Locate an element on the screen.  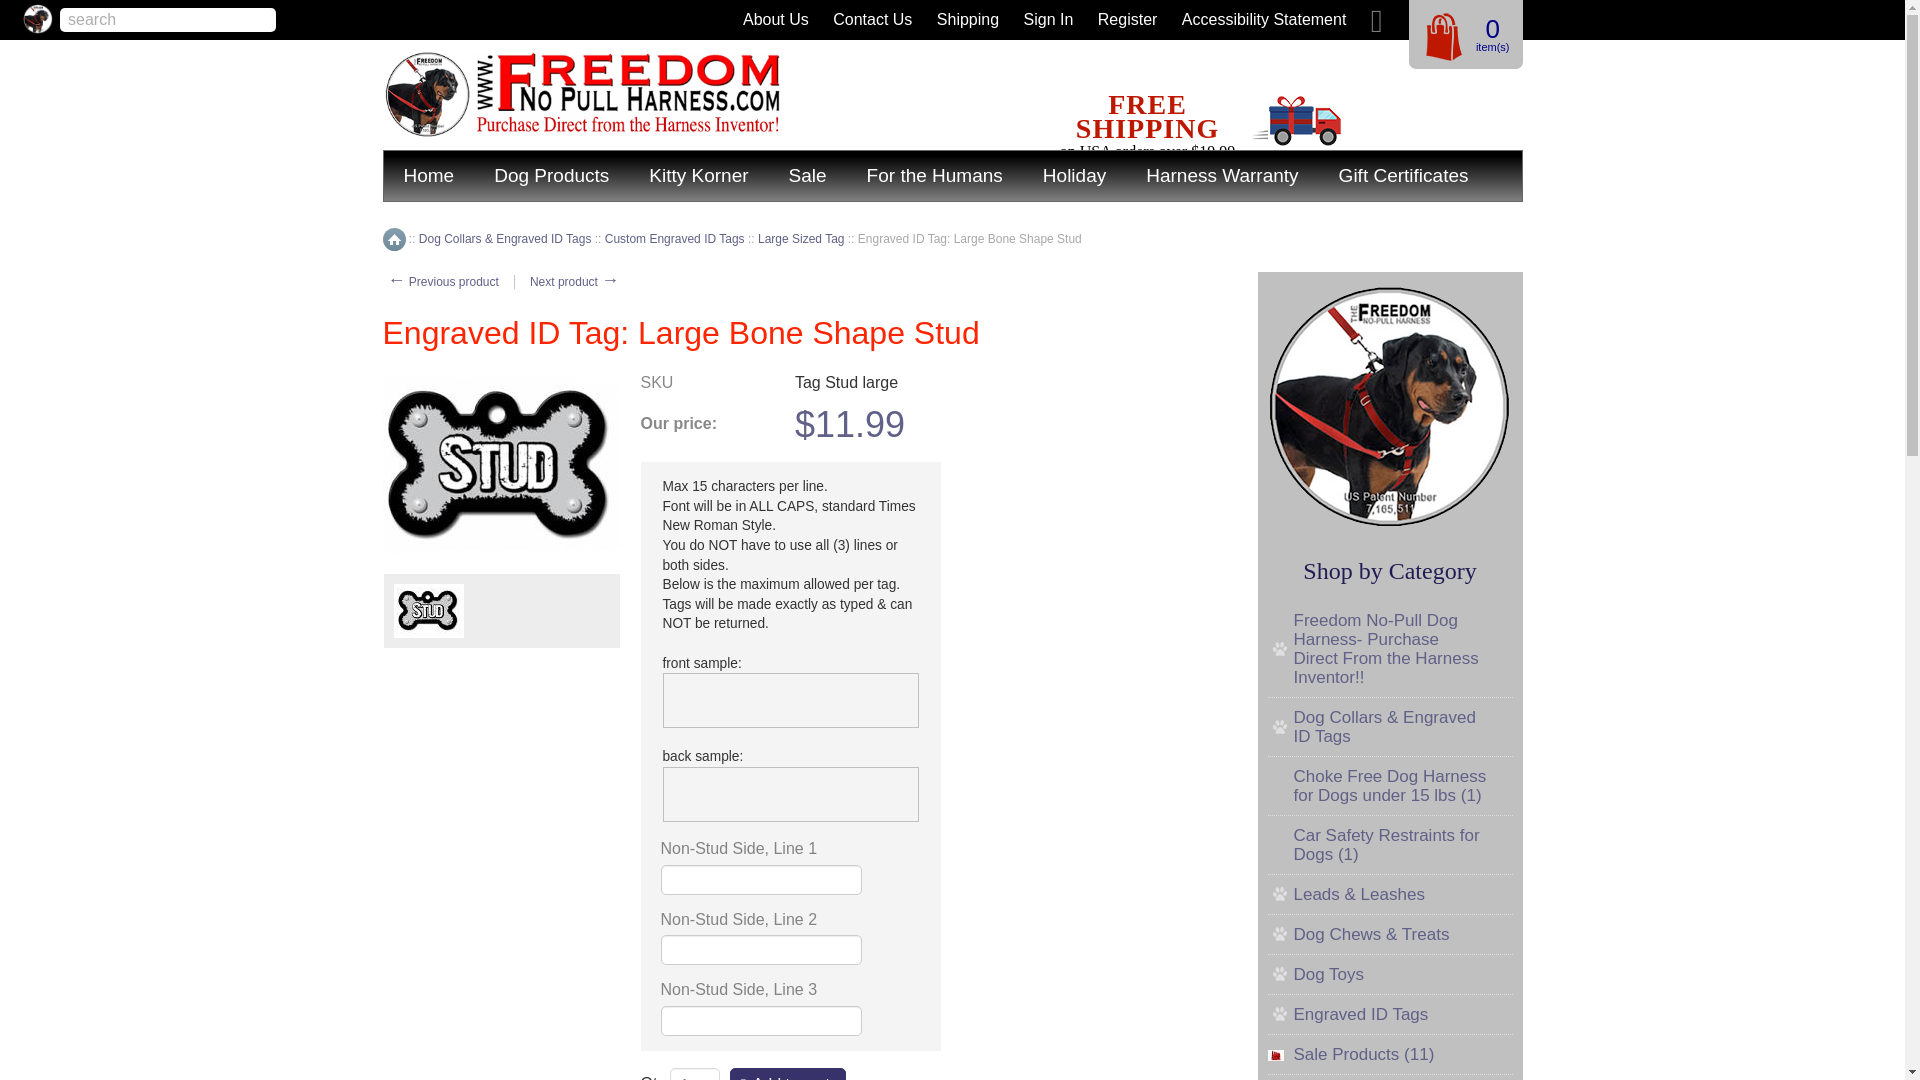
Gift Certificates is located at coordinates (1404, 176).